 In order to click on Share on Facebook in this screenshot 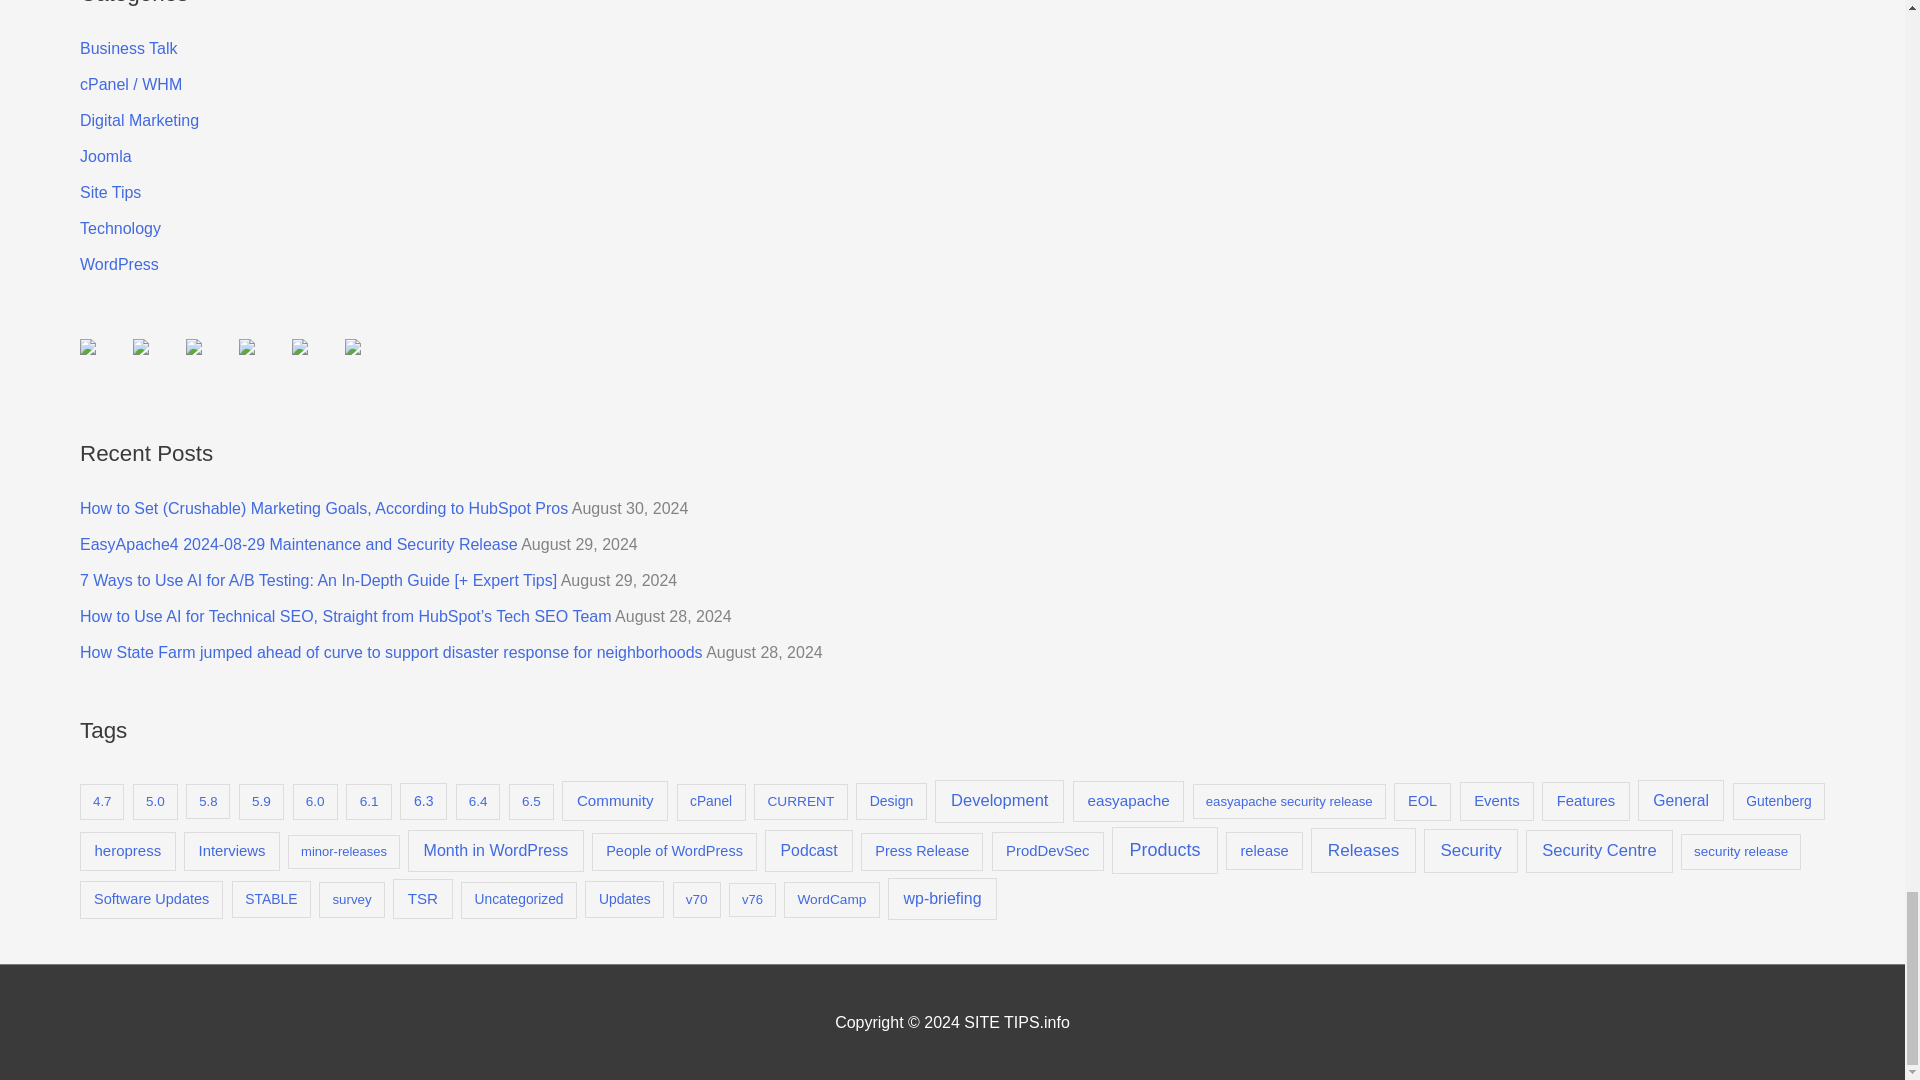, I will do `click(88, 347)`.